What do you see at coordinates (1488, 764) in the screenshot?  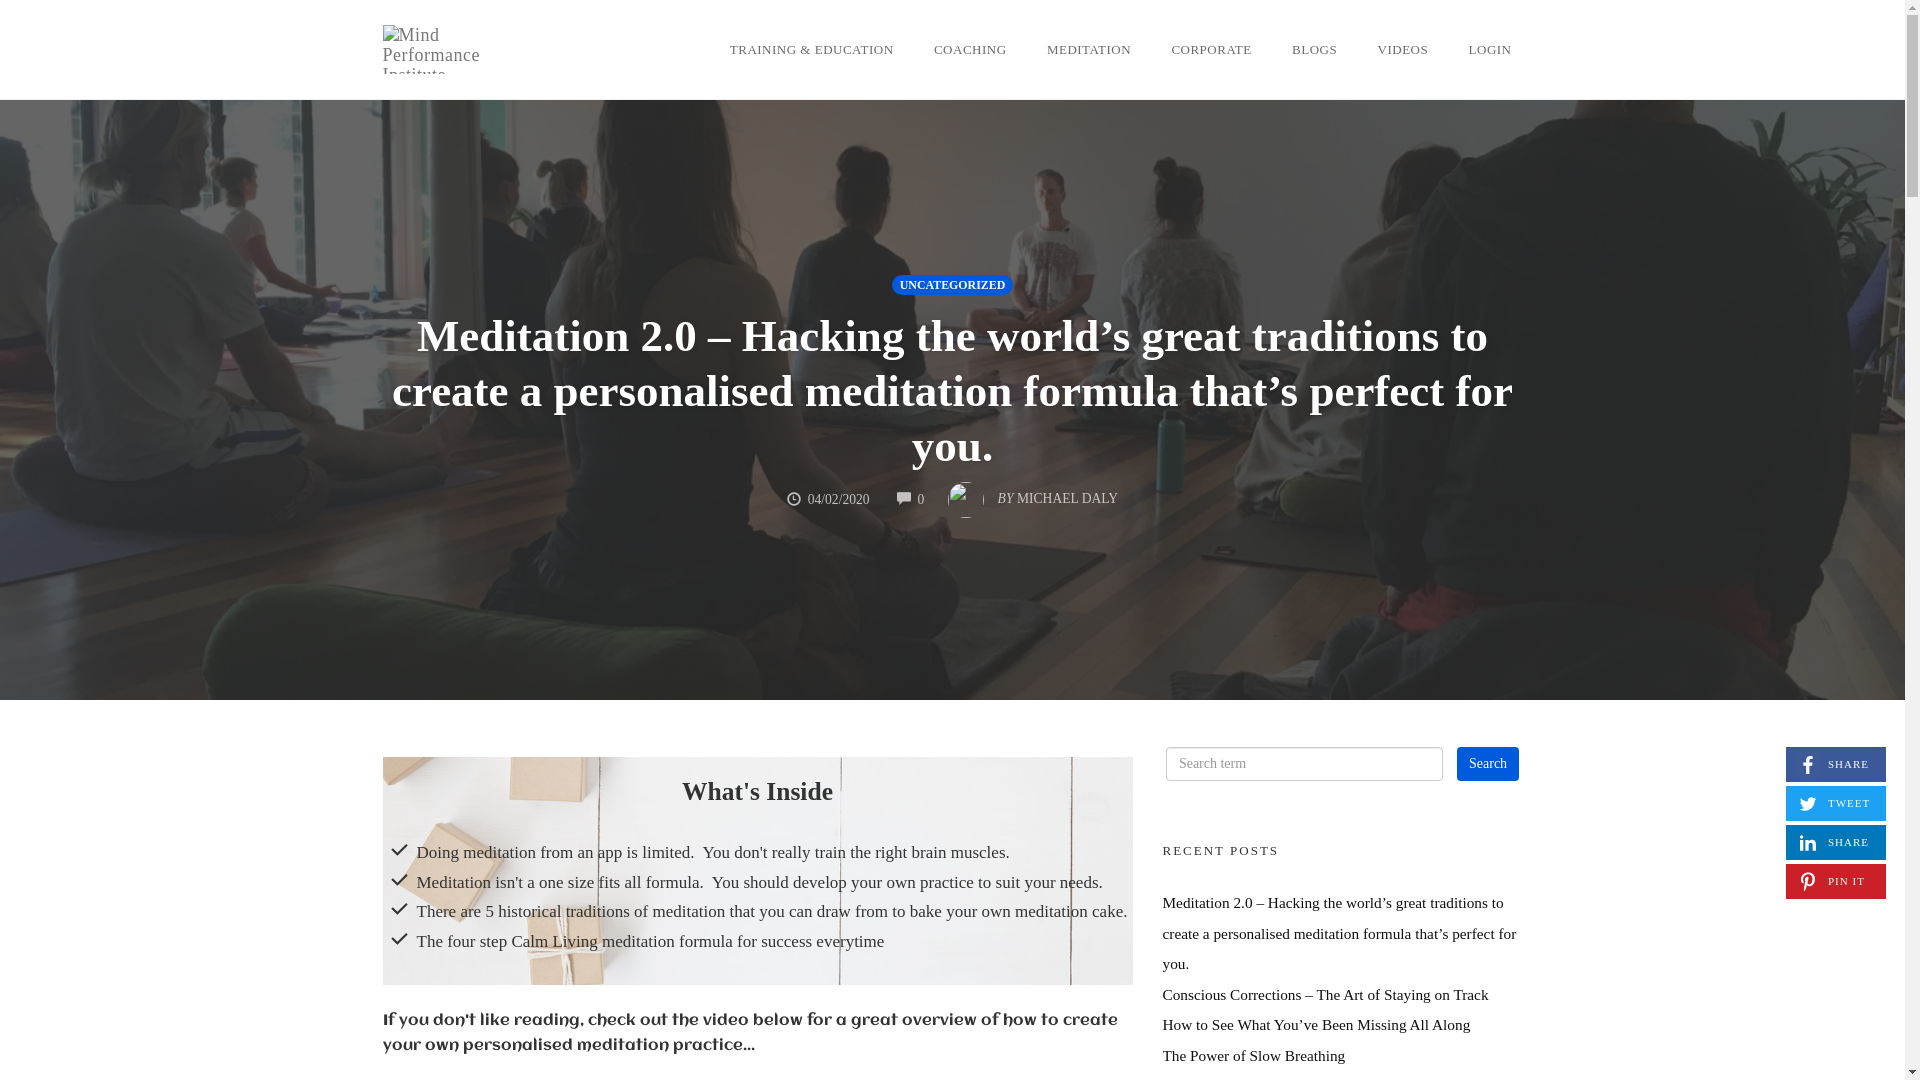 I see `Search` at bounding box center [1488, 764].